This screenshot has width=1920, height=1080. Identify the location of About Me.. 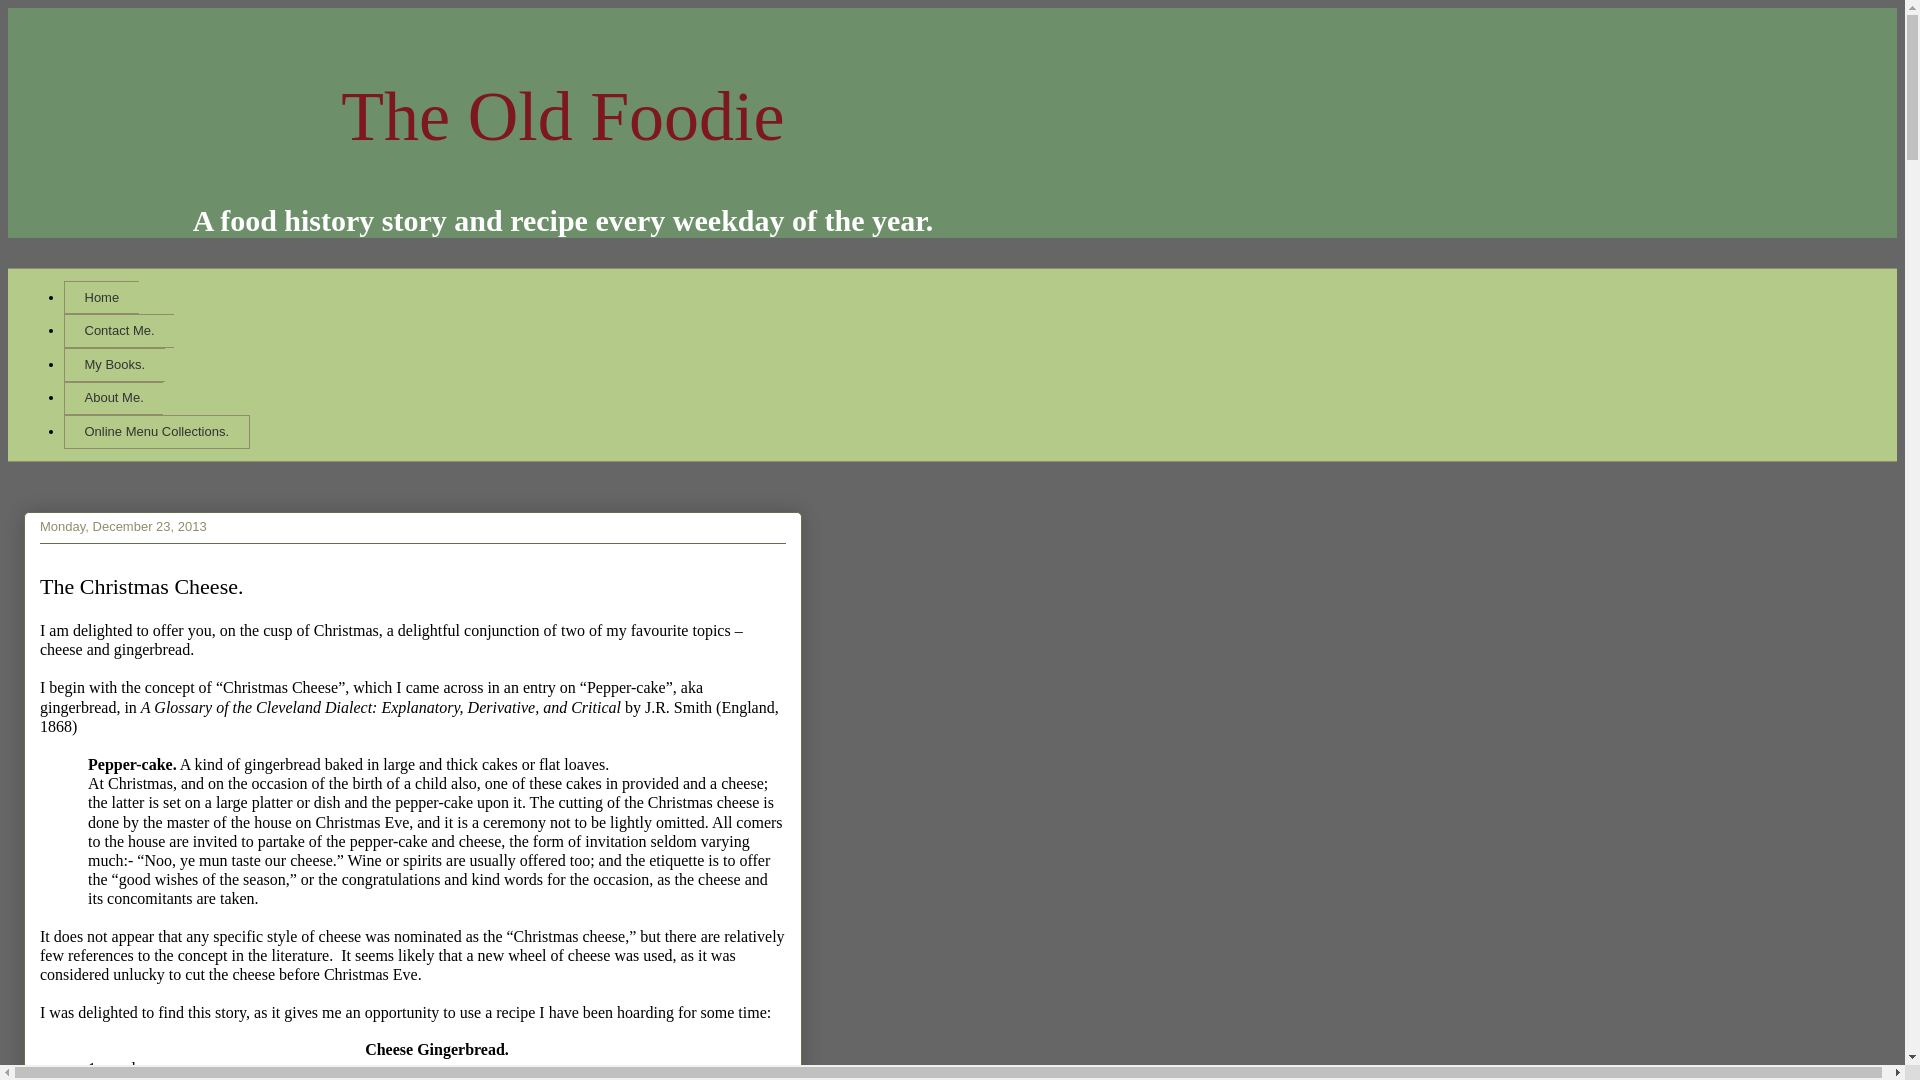
(113, 398).